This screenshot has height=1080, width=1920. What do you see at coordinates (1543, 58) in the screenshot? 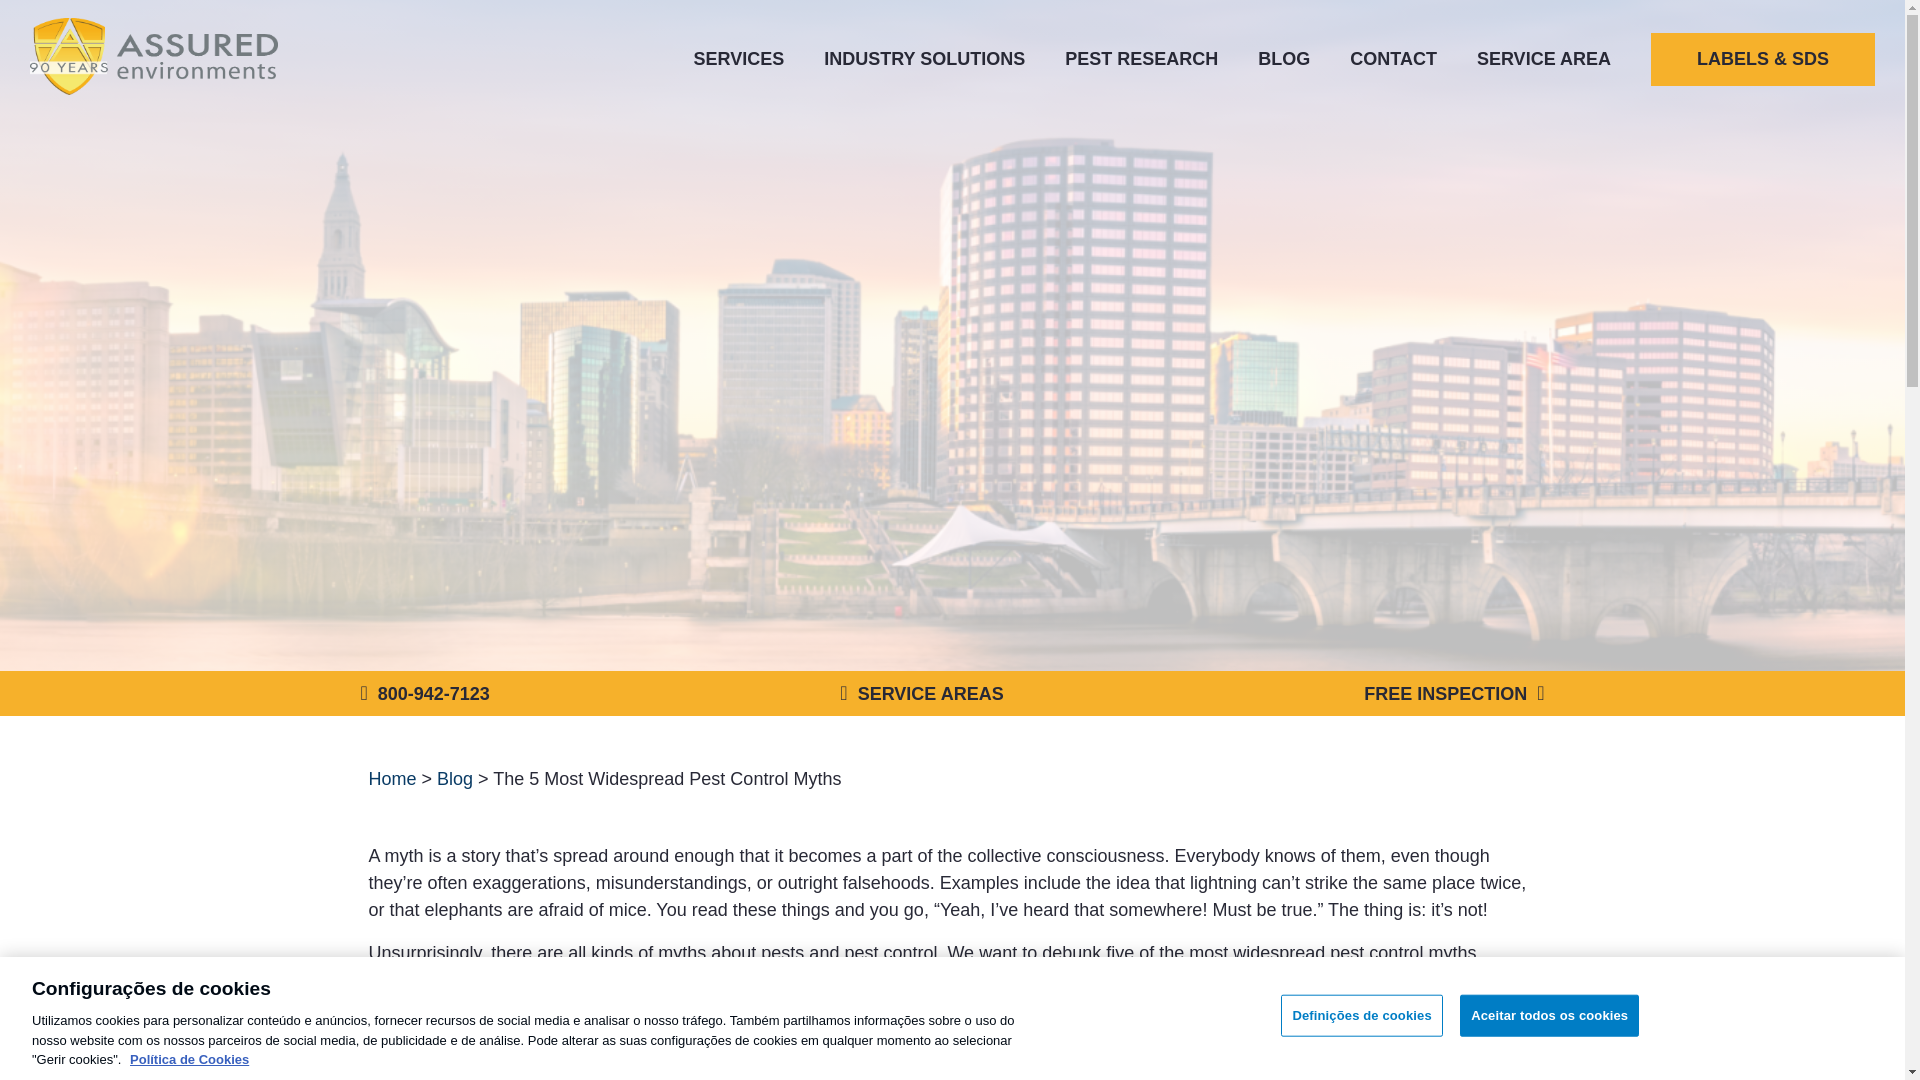
I see `SERVICE AREA` at bounding box center [1543, 58].